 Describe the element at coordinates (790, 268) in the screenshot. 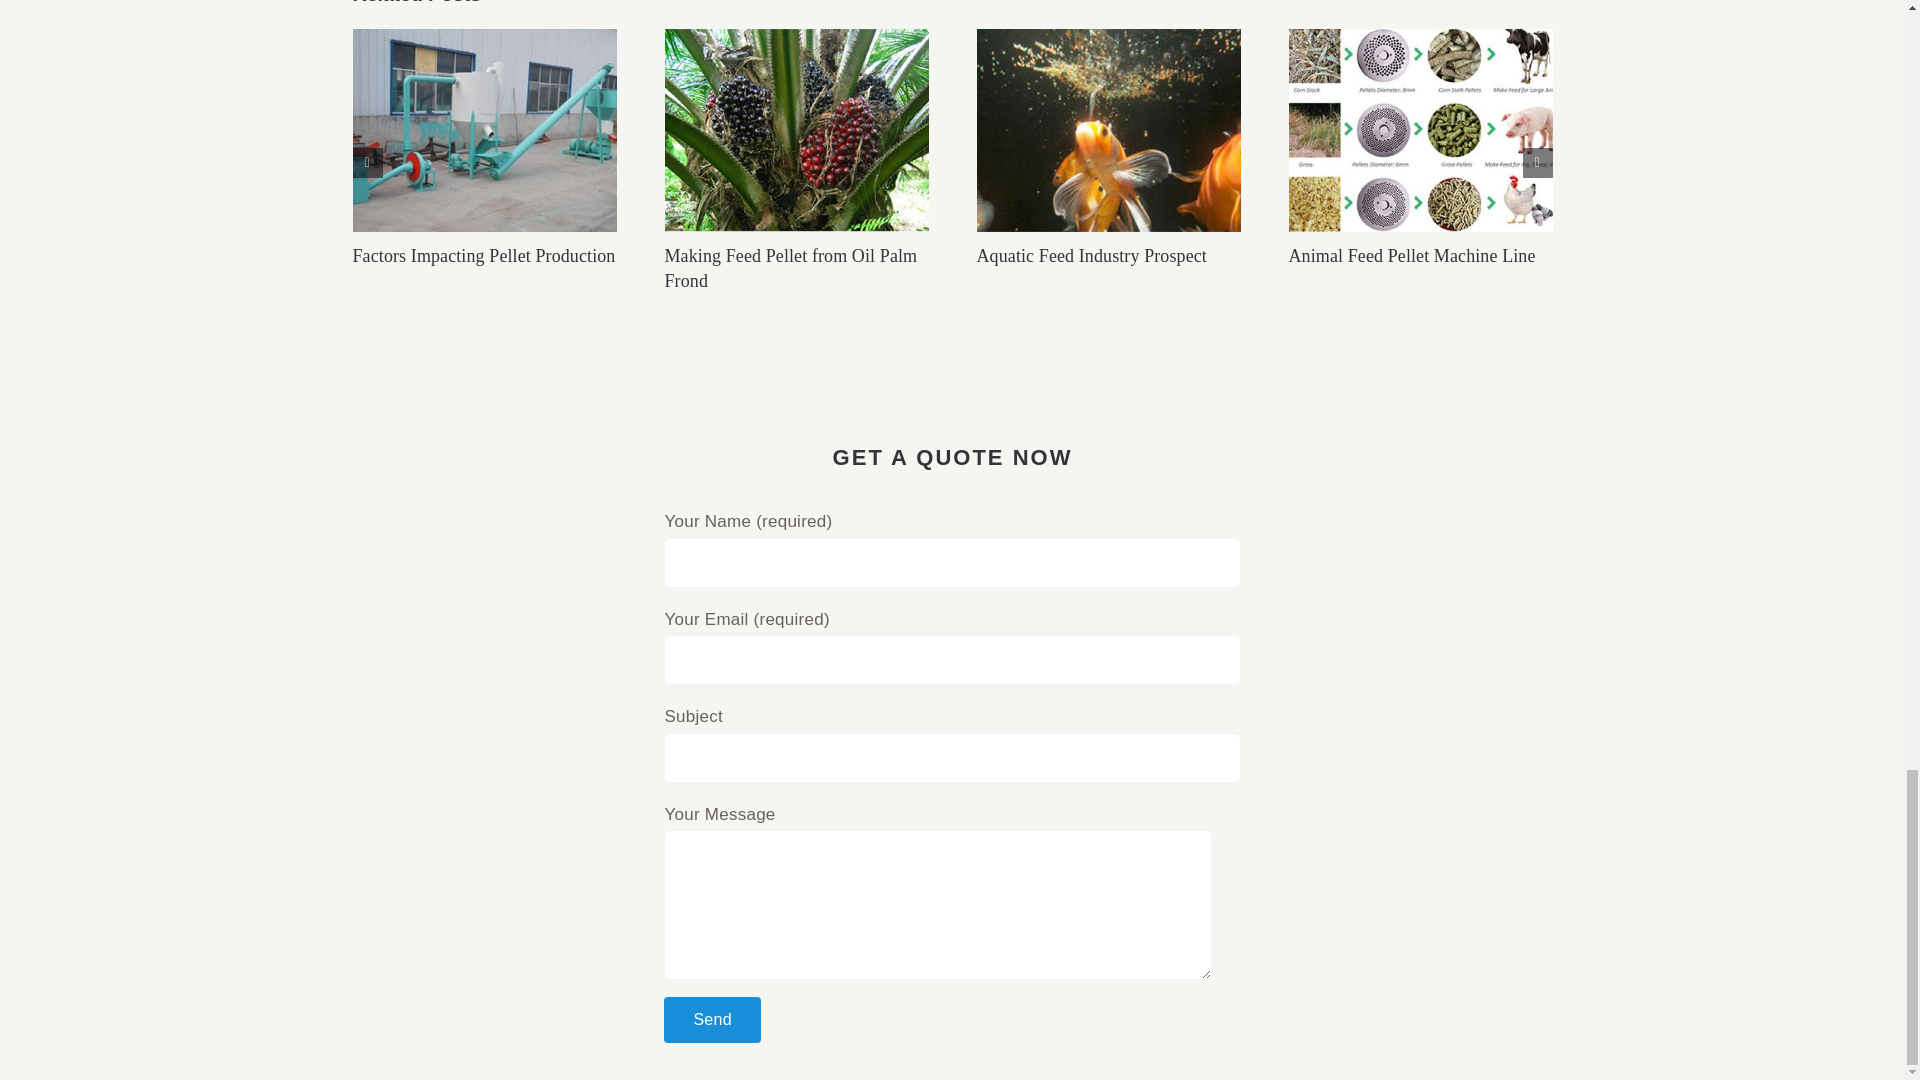

I see `Making Feed Pellet from Oil Palm Frond` at that location.